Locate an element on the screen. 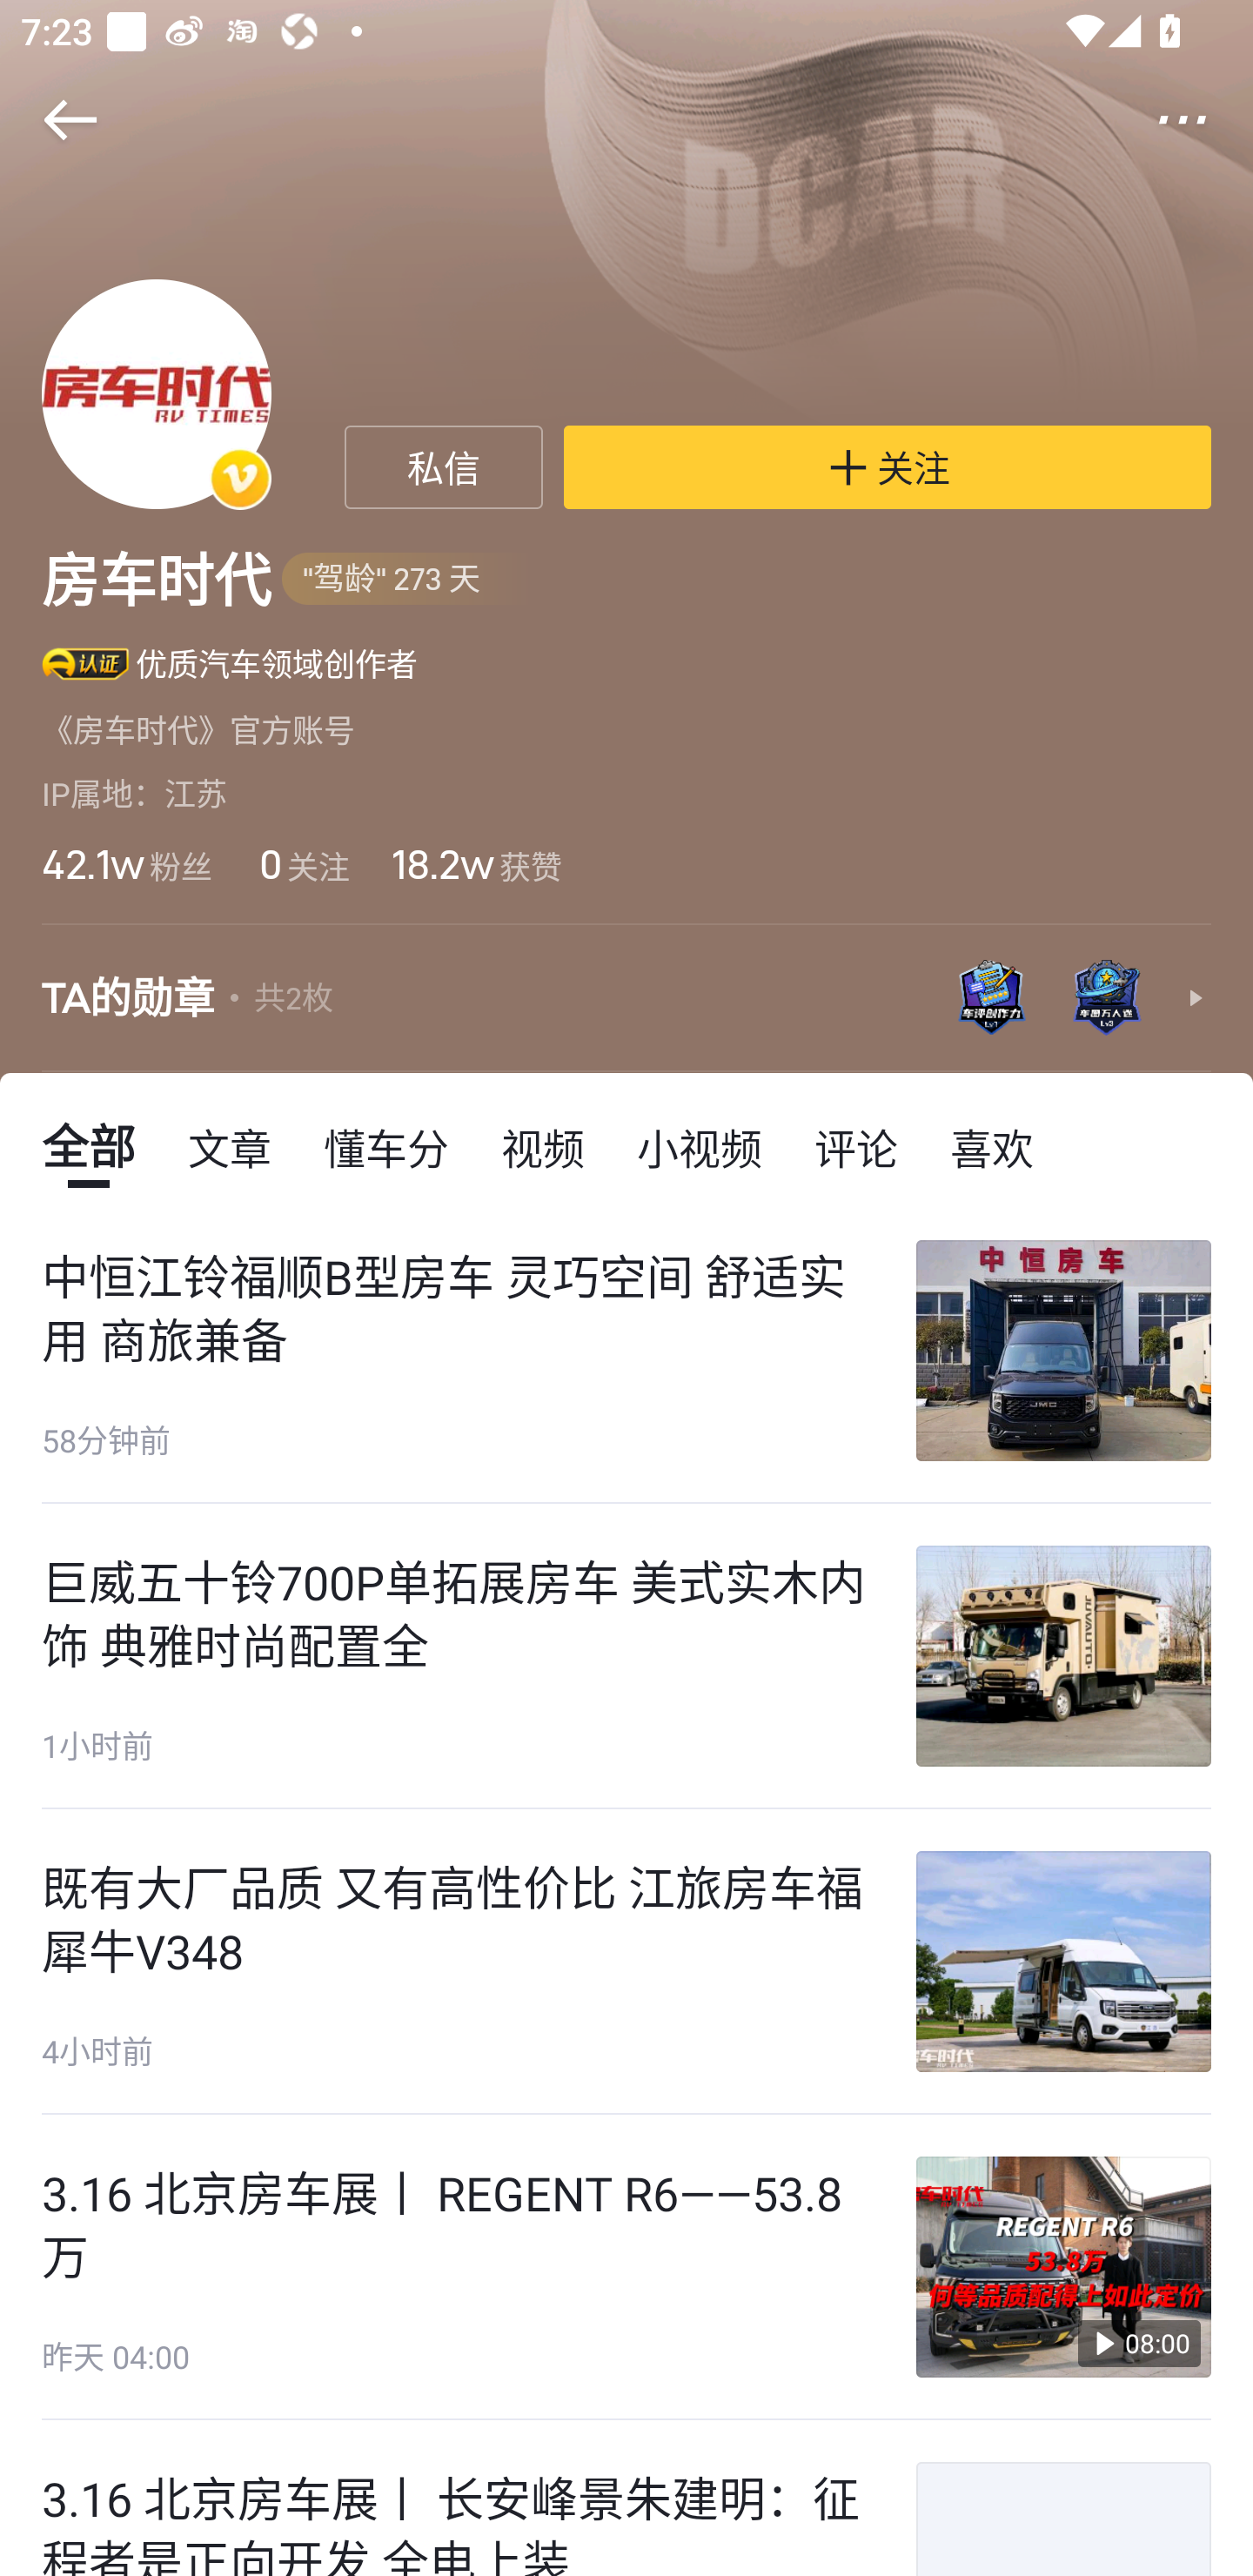 The height and width of the screenshot is (2576, 1253). 既有大厂品质 又有高性价比 江旅房车福犀牛V348 4小时前 is located at coordinates (626, 1962).